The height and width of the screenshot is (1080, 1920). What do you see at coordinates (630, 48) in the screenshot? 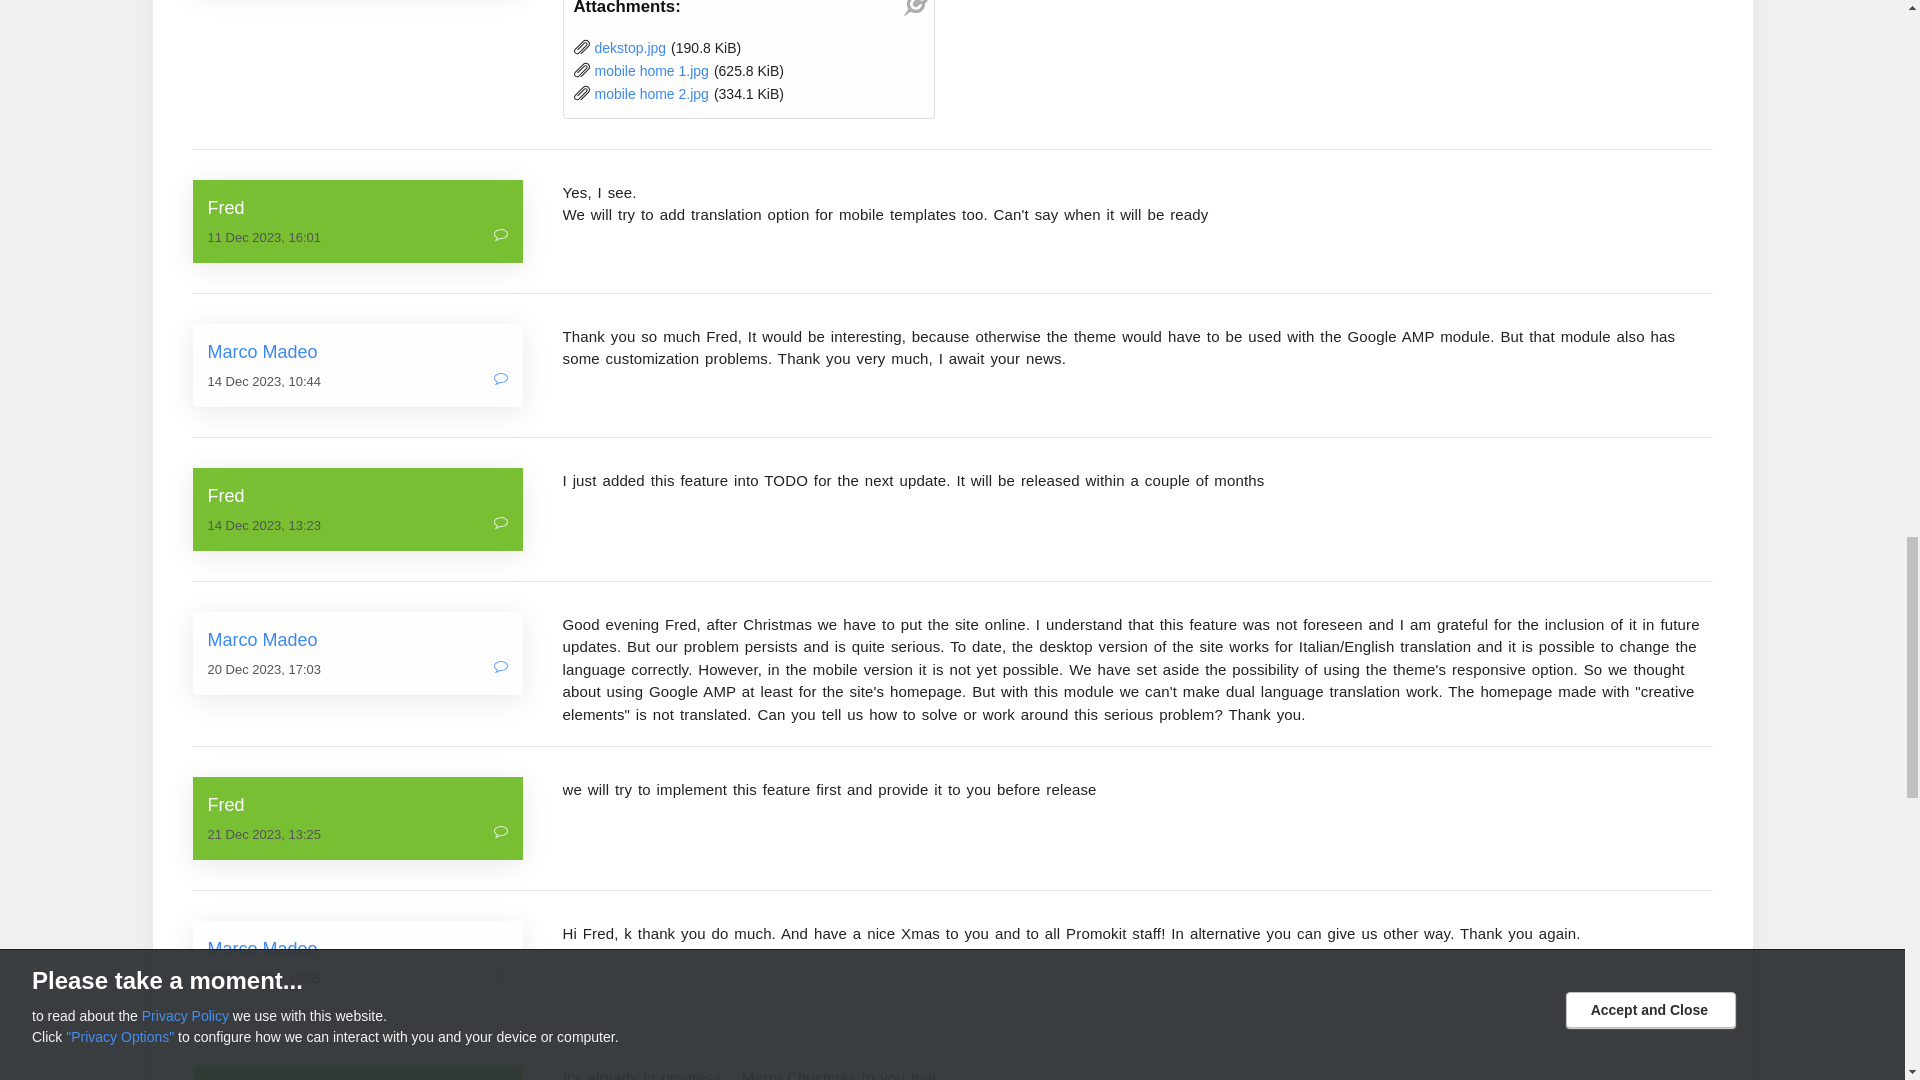
I see `dekstop.jpg` at bounding box center [630, 48].